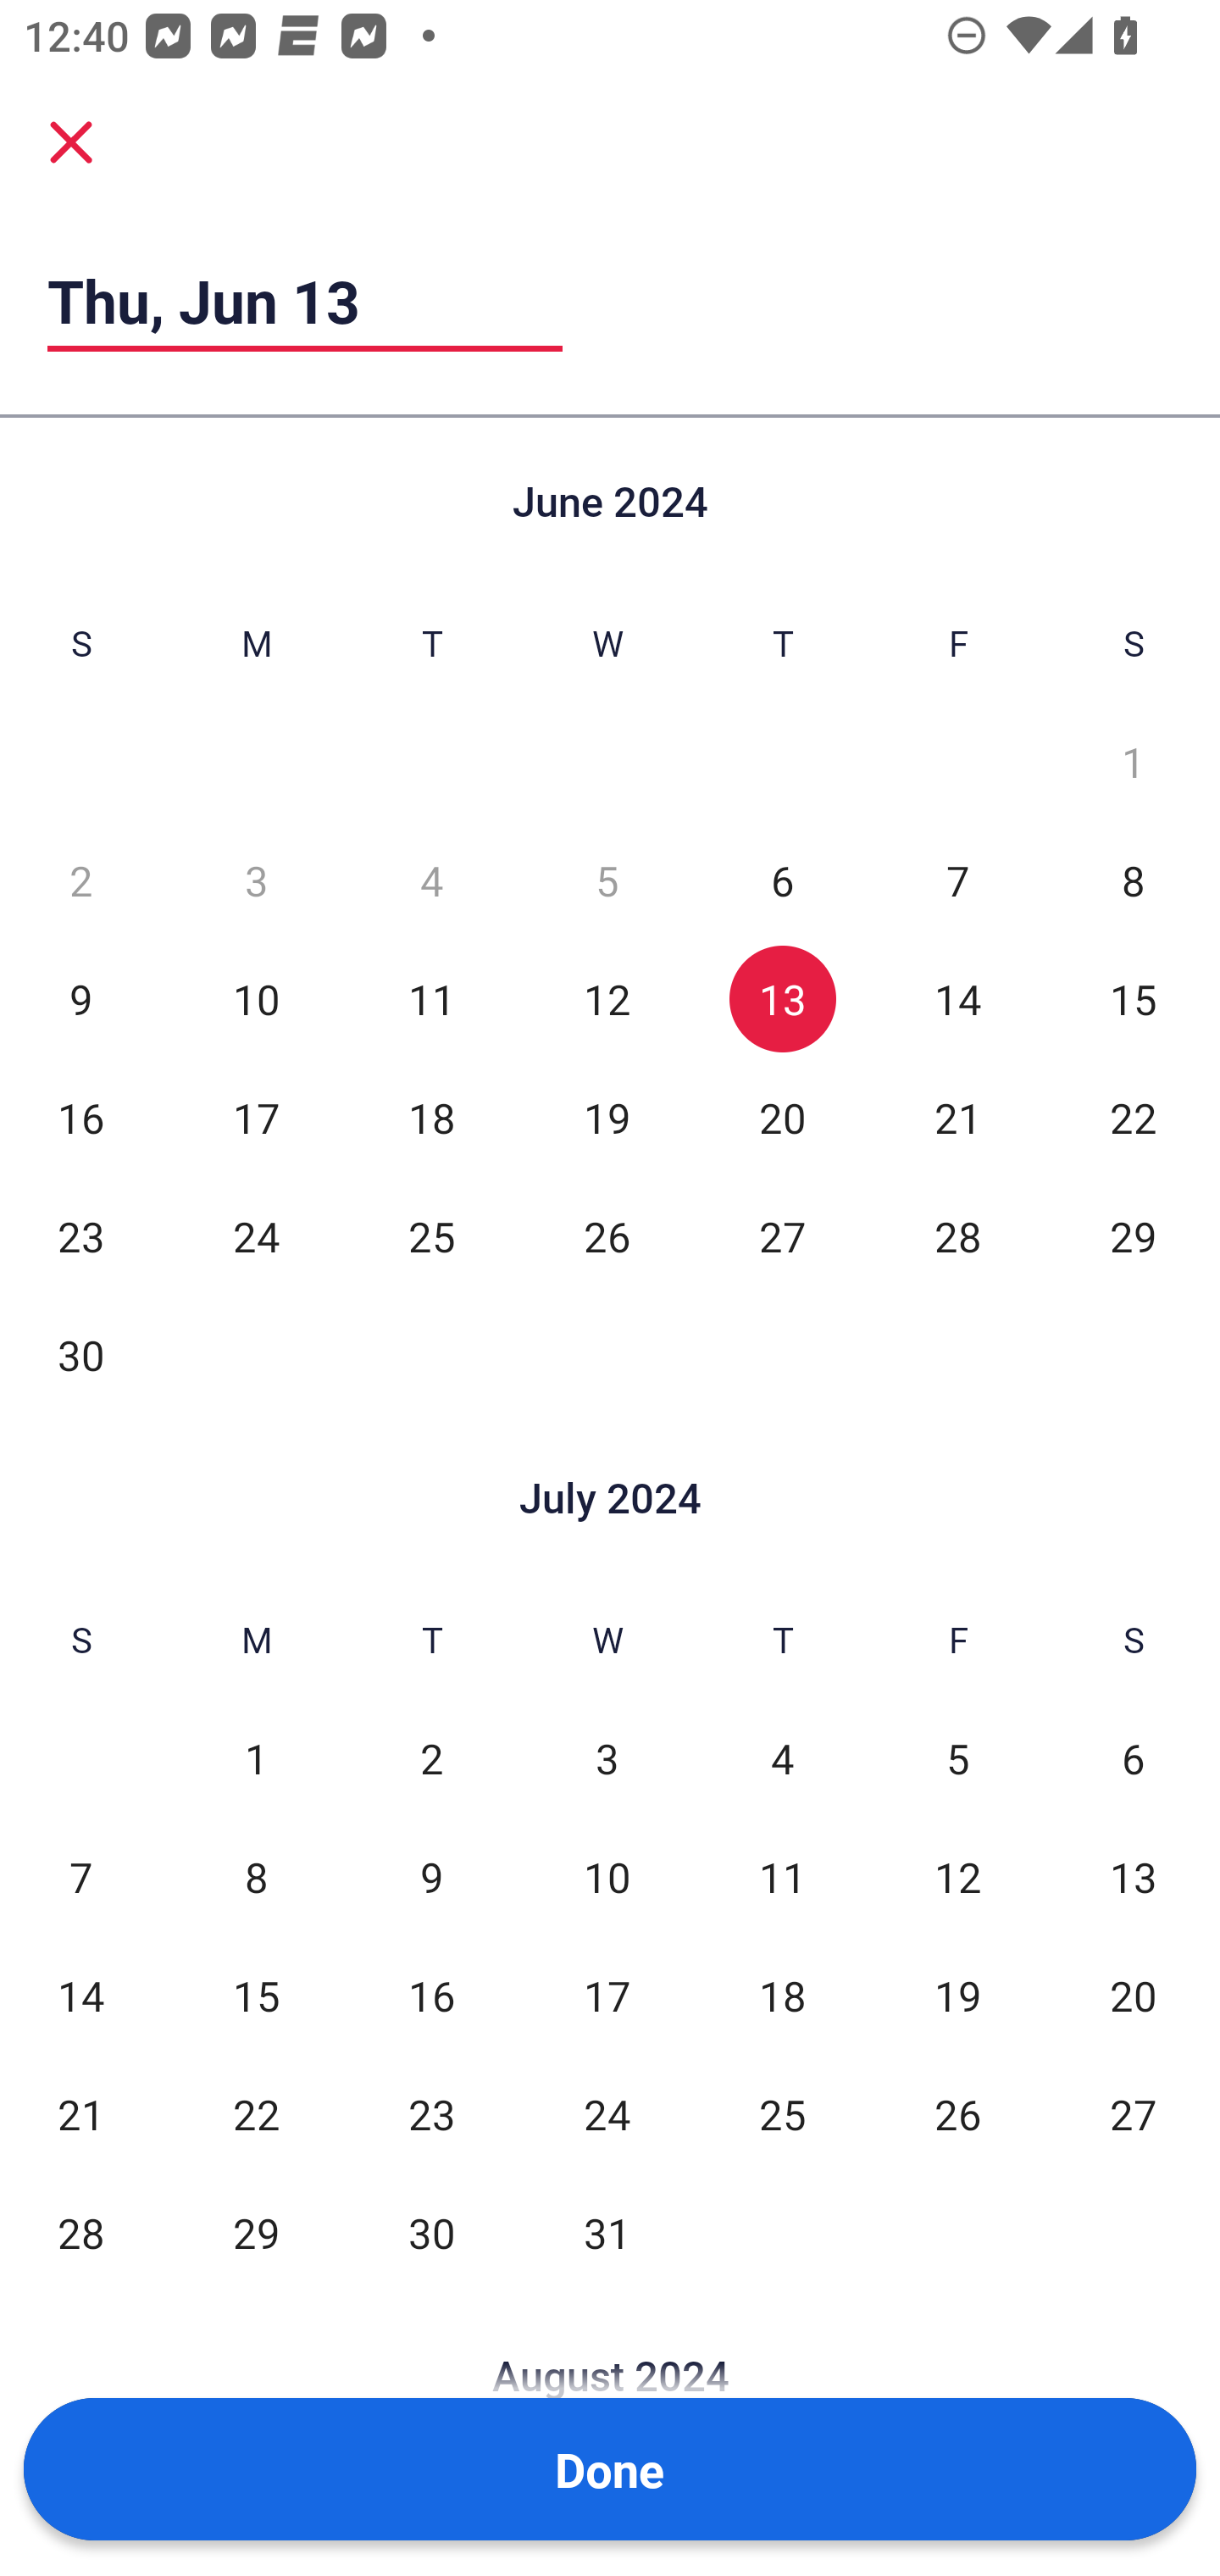 This screenshot has height=2576, width=1220. What do you see at coordinates (71, 141) in the screenshot?
I see `Cancel` at bounding box center [71, 141].